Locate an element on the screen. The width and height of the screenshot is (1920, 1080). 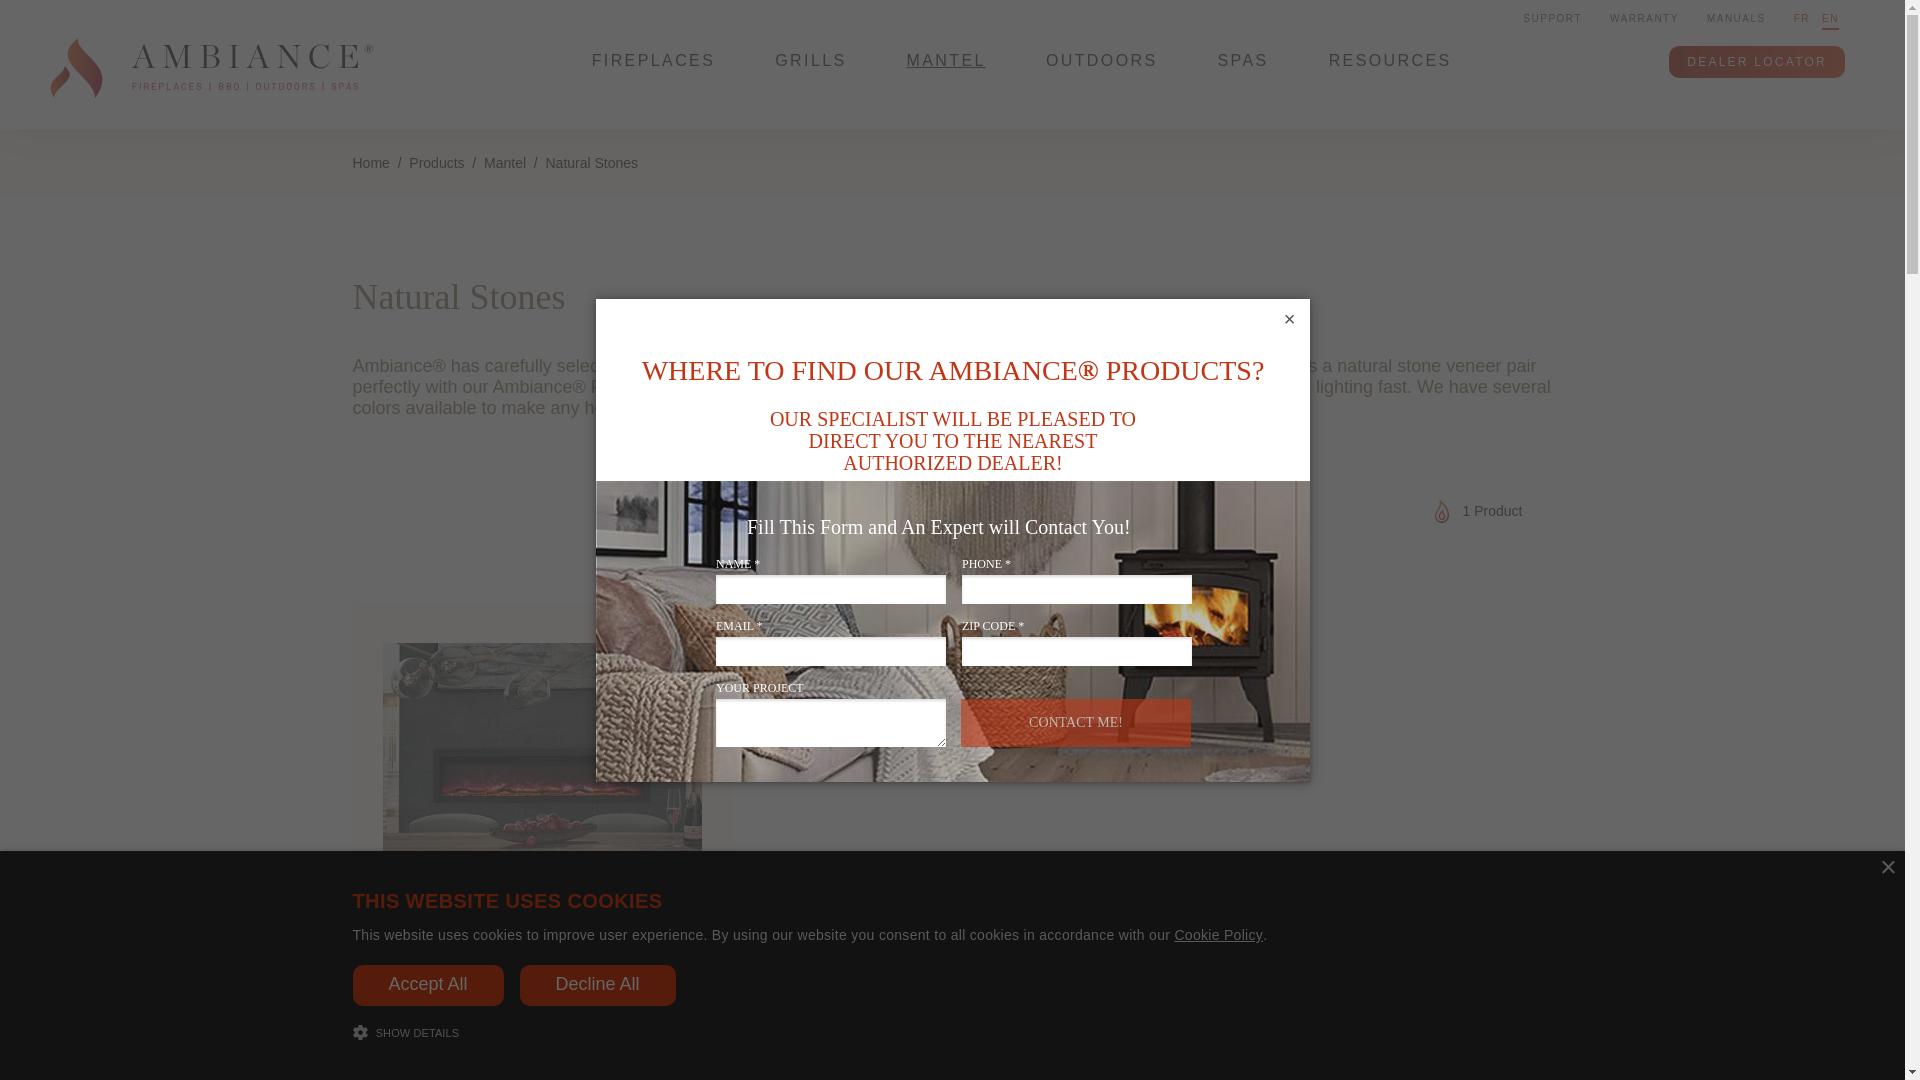
MANUALS is located at coordinates (1736, 18).